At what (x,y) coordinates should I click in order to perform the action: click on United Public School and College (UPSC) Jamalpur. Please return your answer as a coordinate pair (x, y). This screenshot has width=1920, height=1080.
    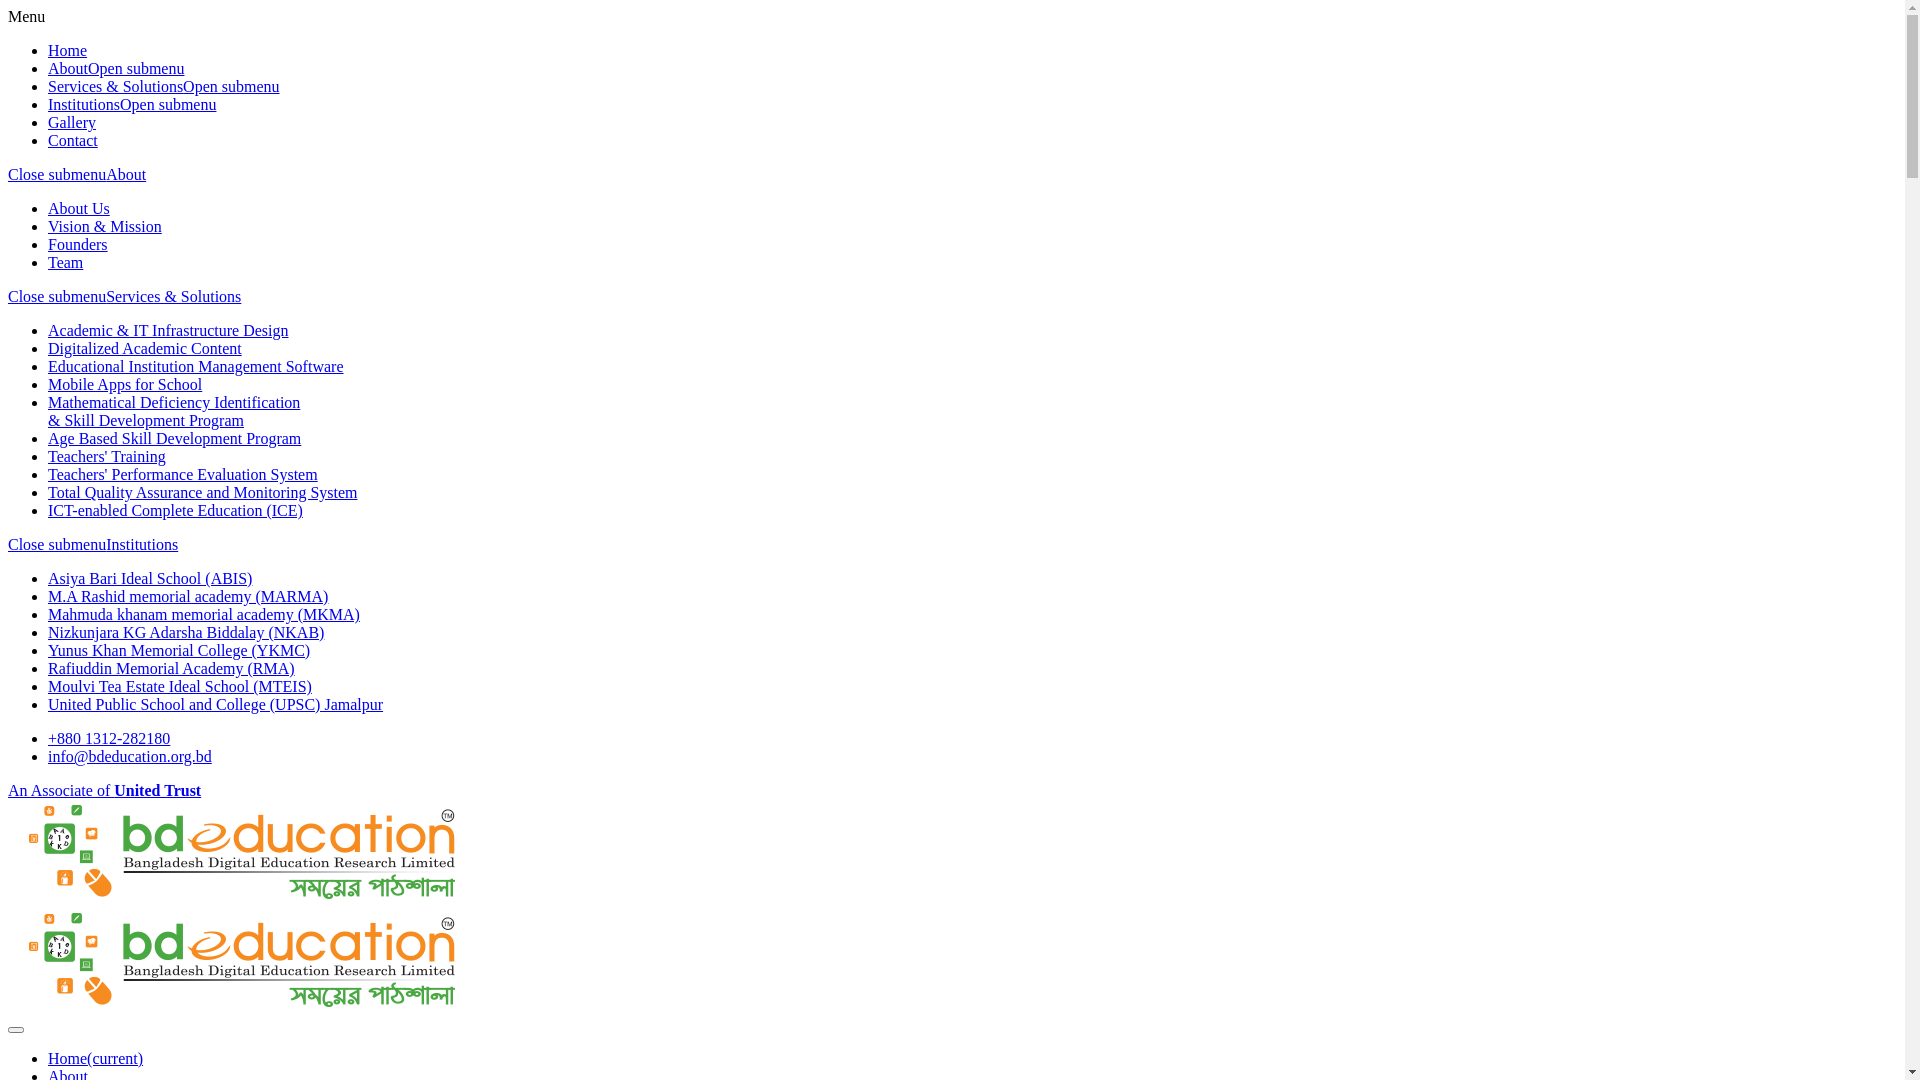
    Looking at the image, I should click on (216, 704).